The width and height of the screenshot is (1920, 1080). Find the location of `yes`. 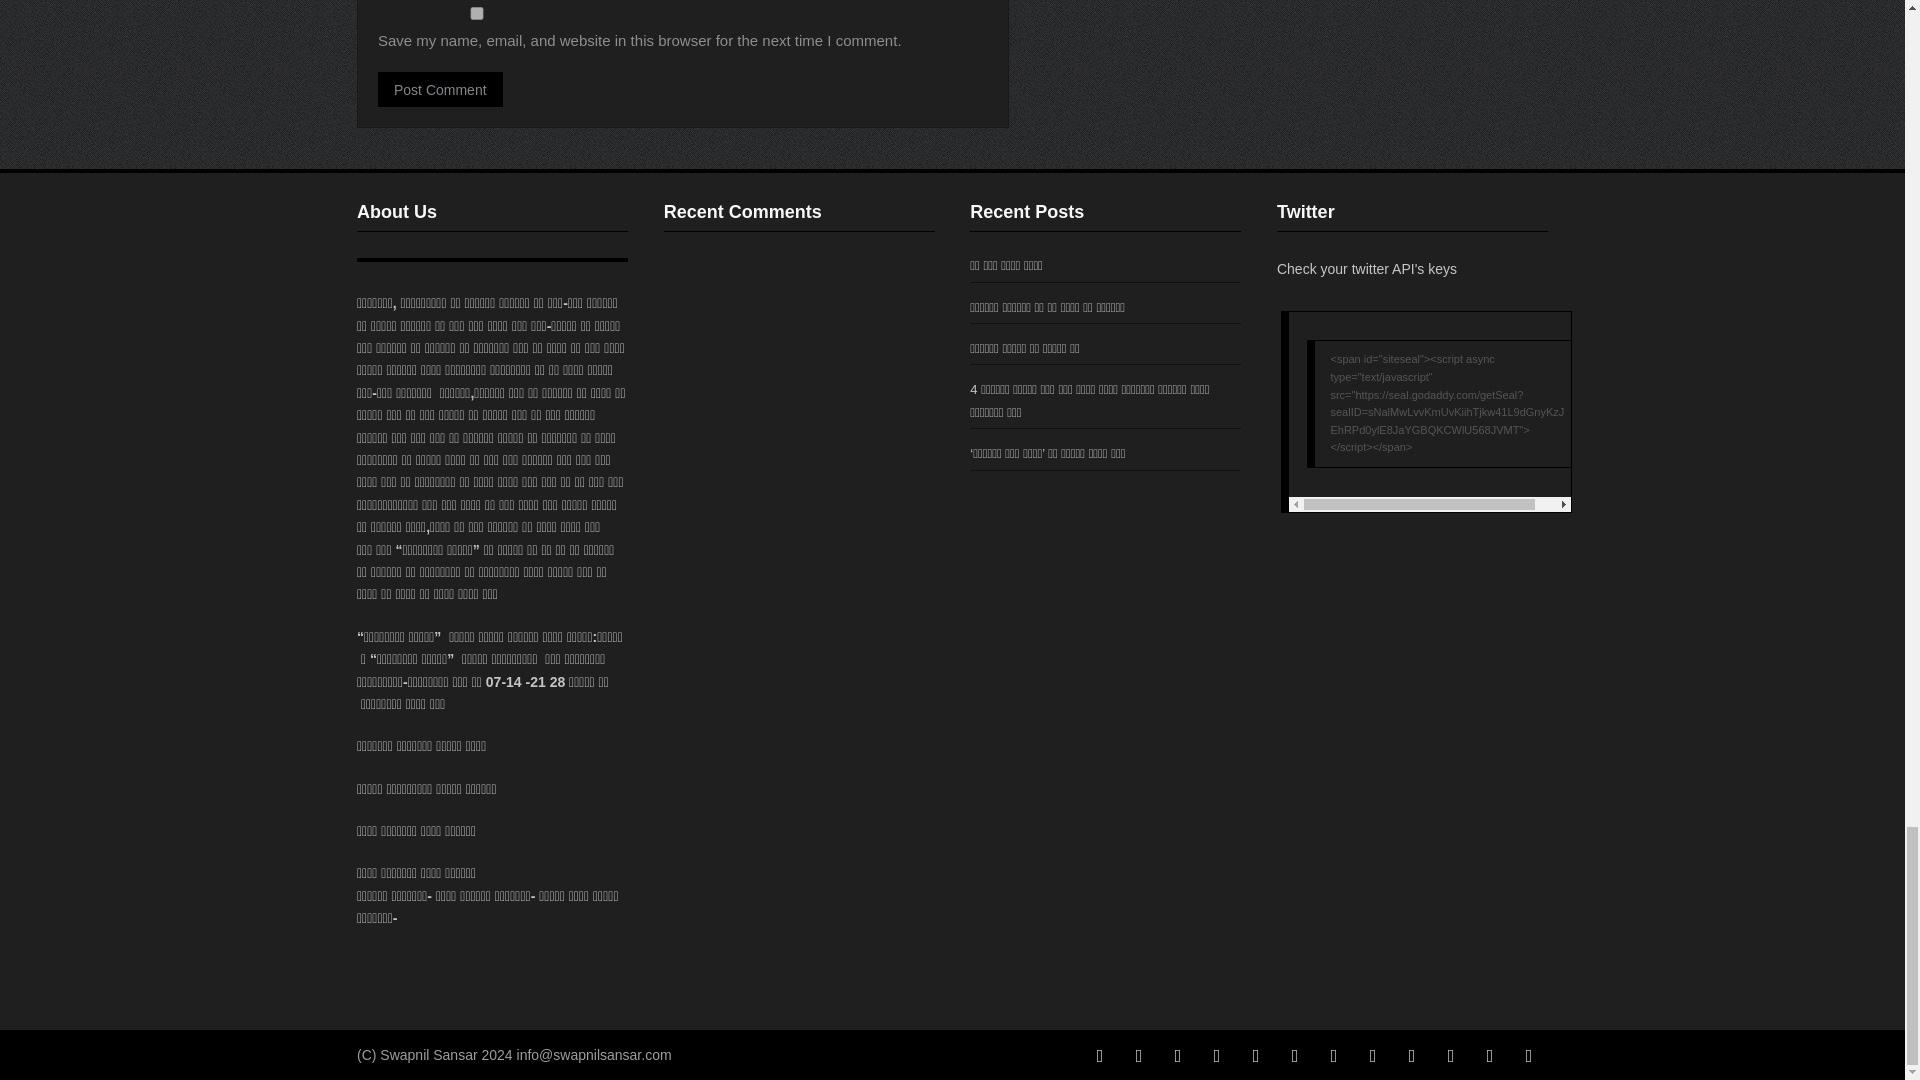

yes is located at coordinates (477, 13).